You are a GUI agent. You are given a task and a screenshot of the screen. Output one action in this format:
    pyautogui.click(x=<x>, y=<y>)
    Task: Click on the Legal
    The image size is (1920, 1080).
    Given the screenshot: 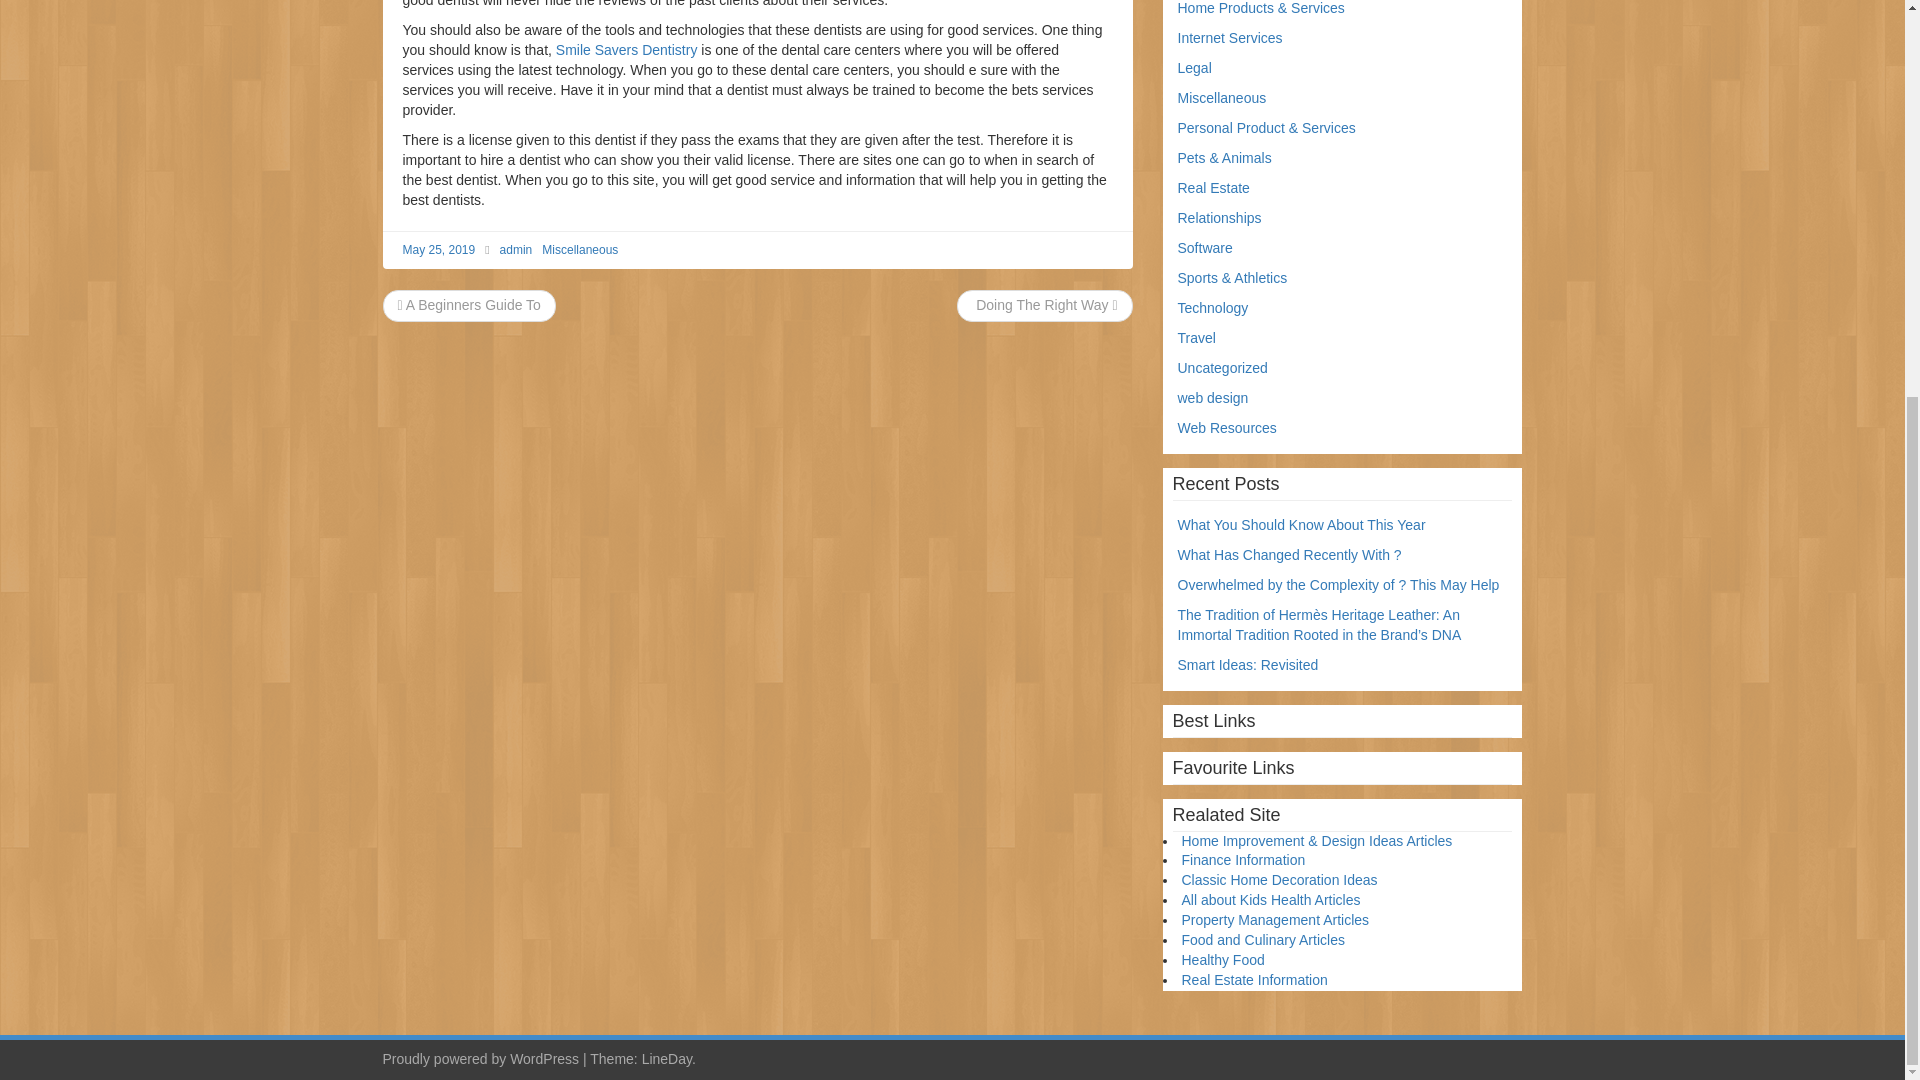 What is the action you would take?
    pyautogui.click(x=1194, y=68)
    